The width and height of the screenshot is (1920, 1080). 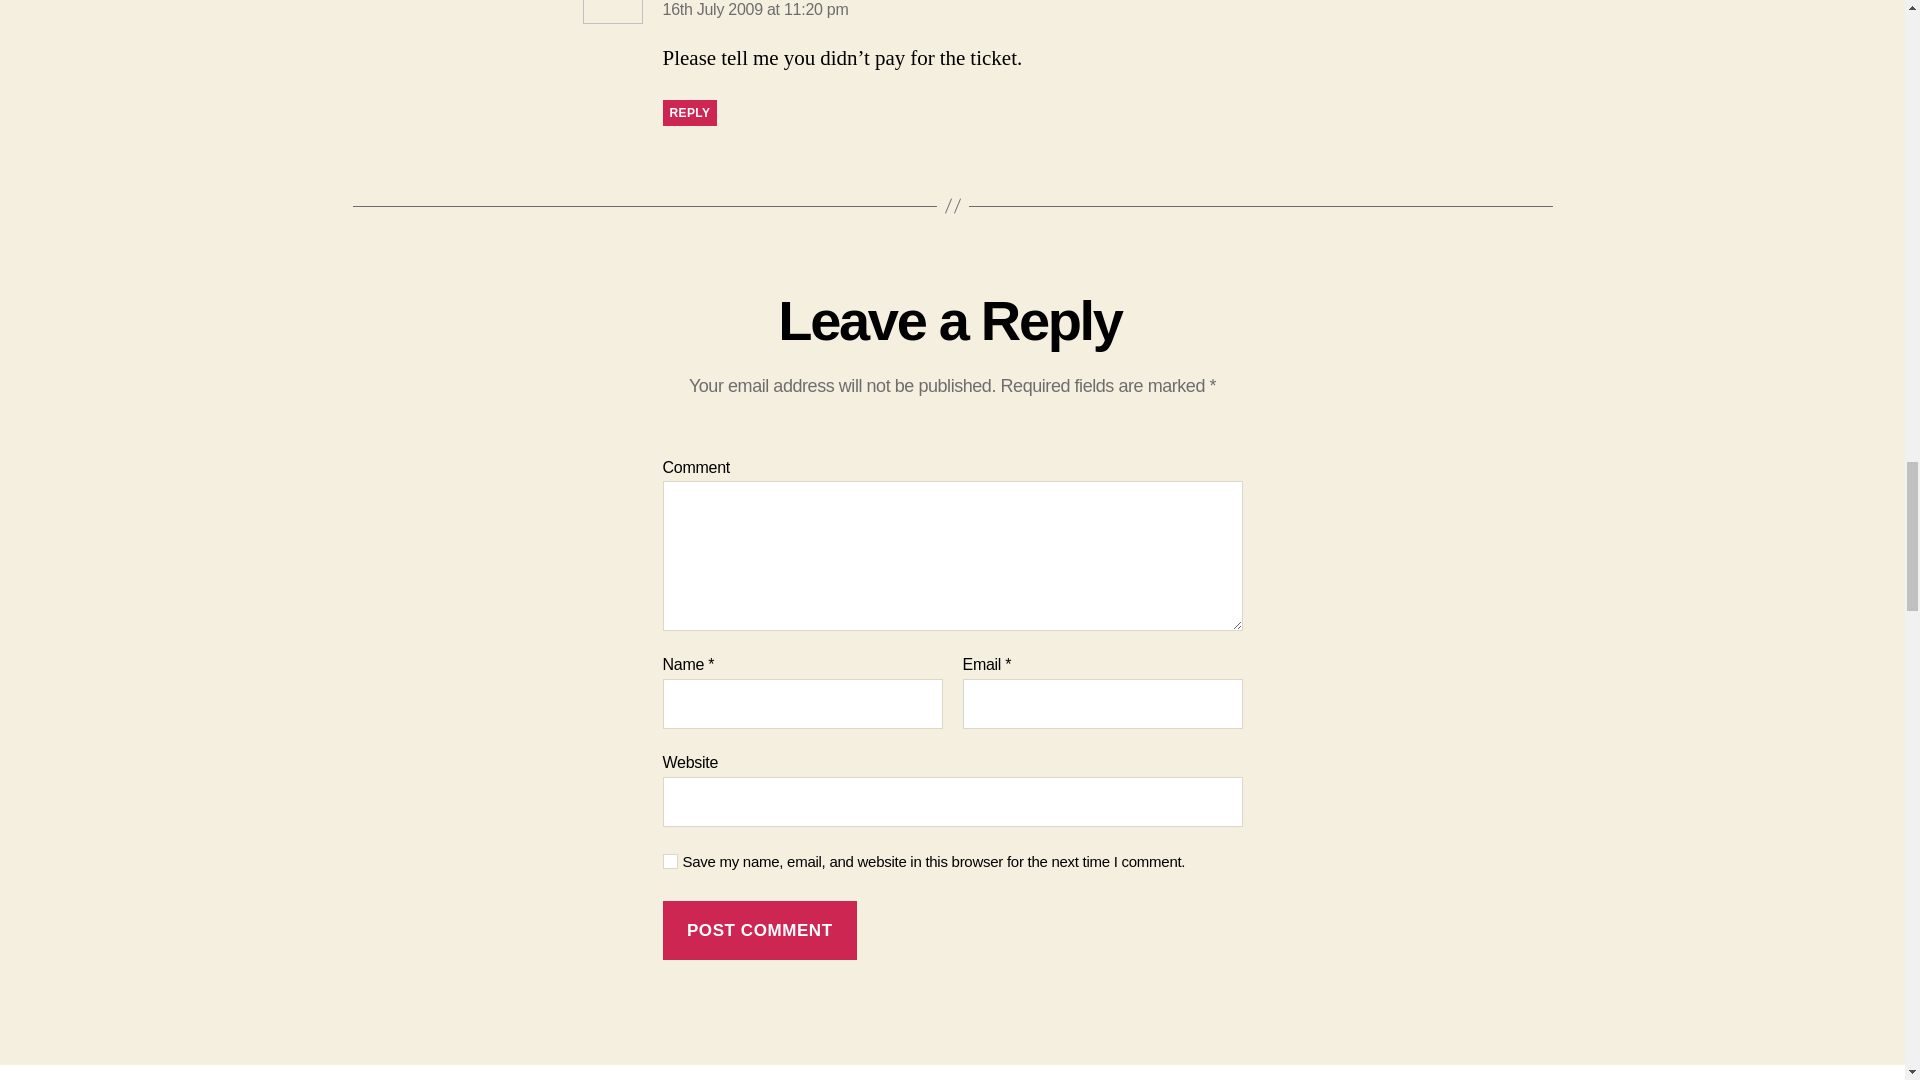 I want to click on REPLY, so click(x=689, y=113).